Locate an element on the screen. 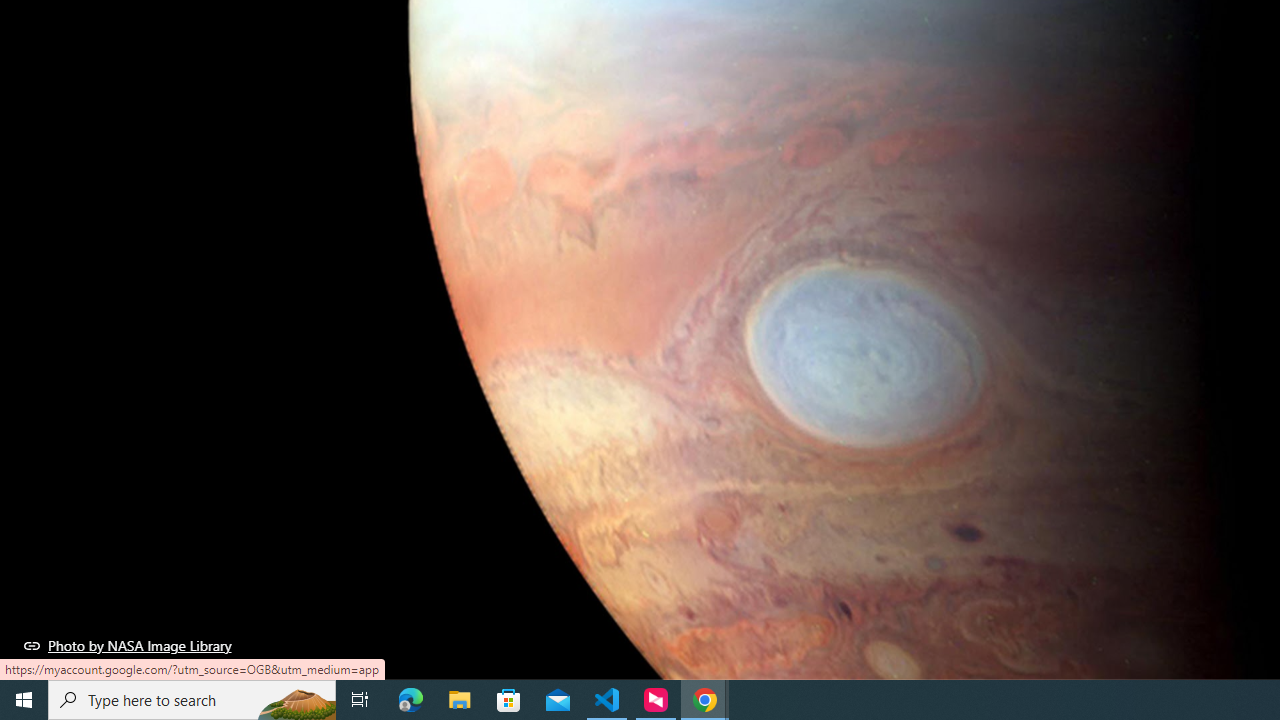 The height and width of the screenshot is (720, 1280). Photo by NASA Image Library is located at coordinates (128, 645).